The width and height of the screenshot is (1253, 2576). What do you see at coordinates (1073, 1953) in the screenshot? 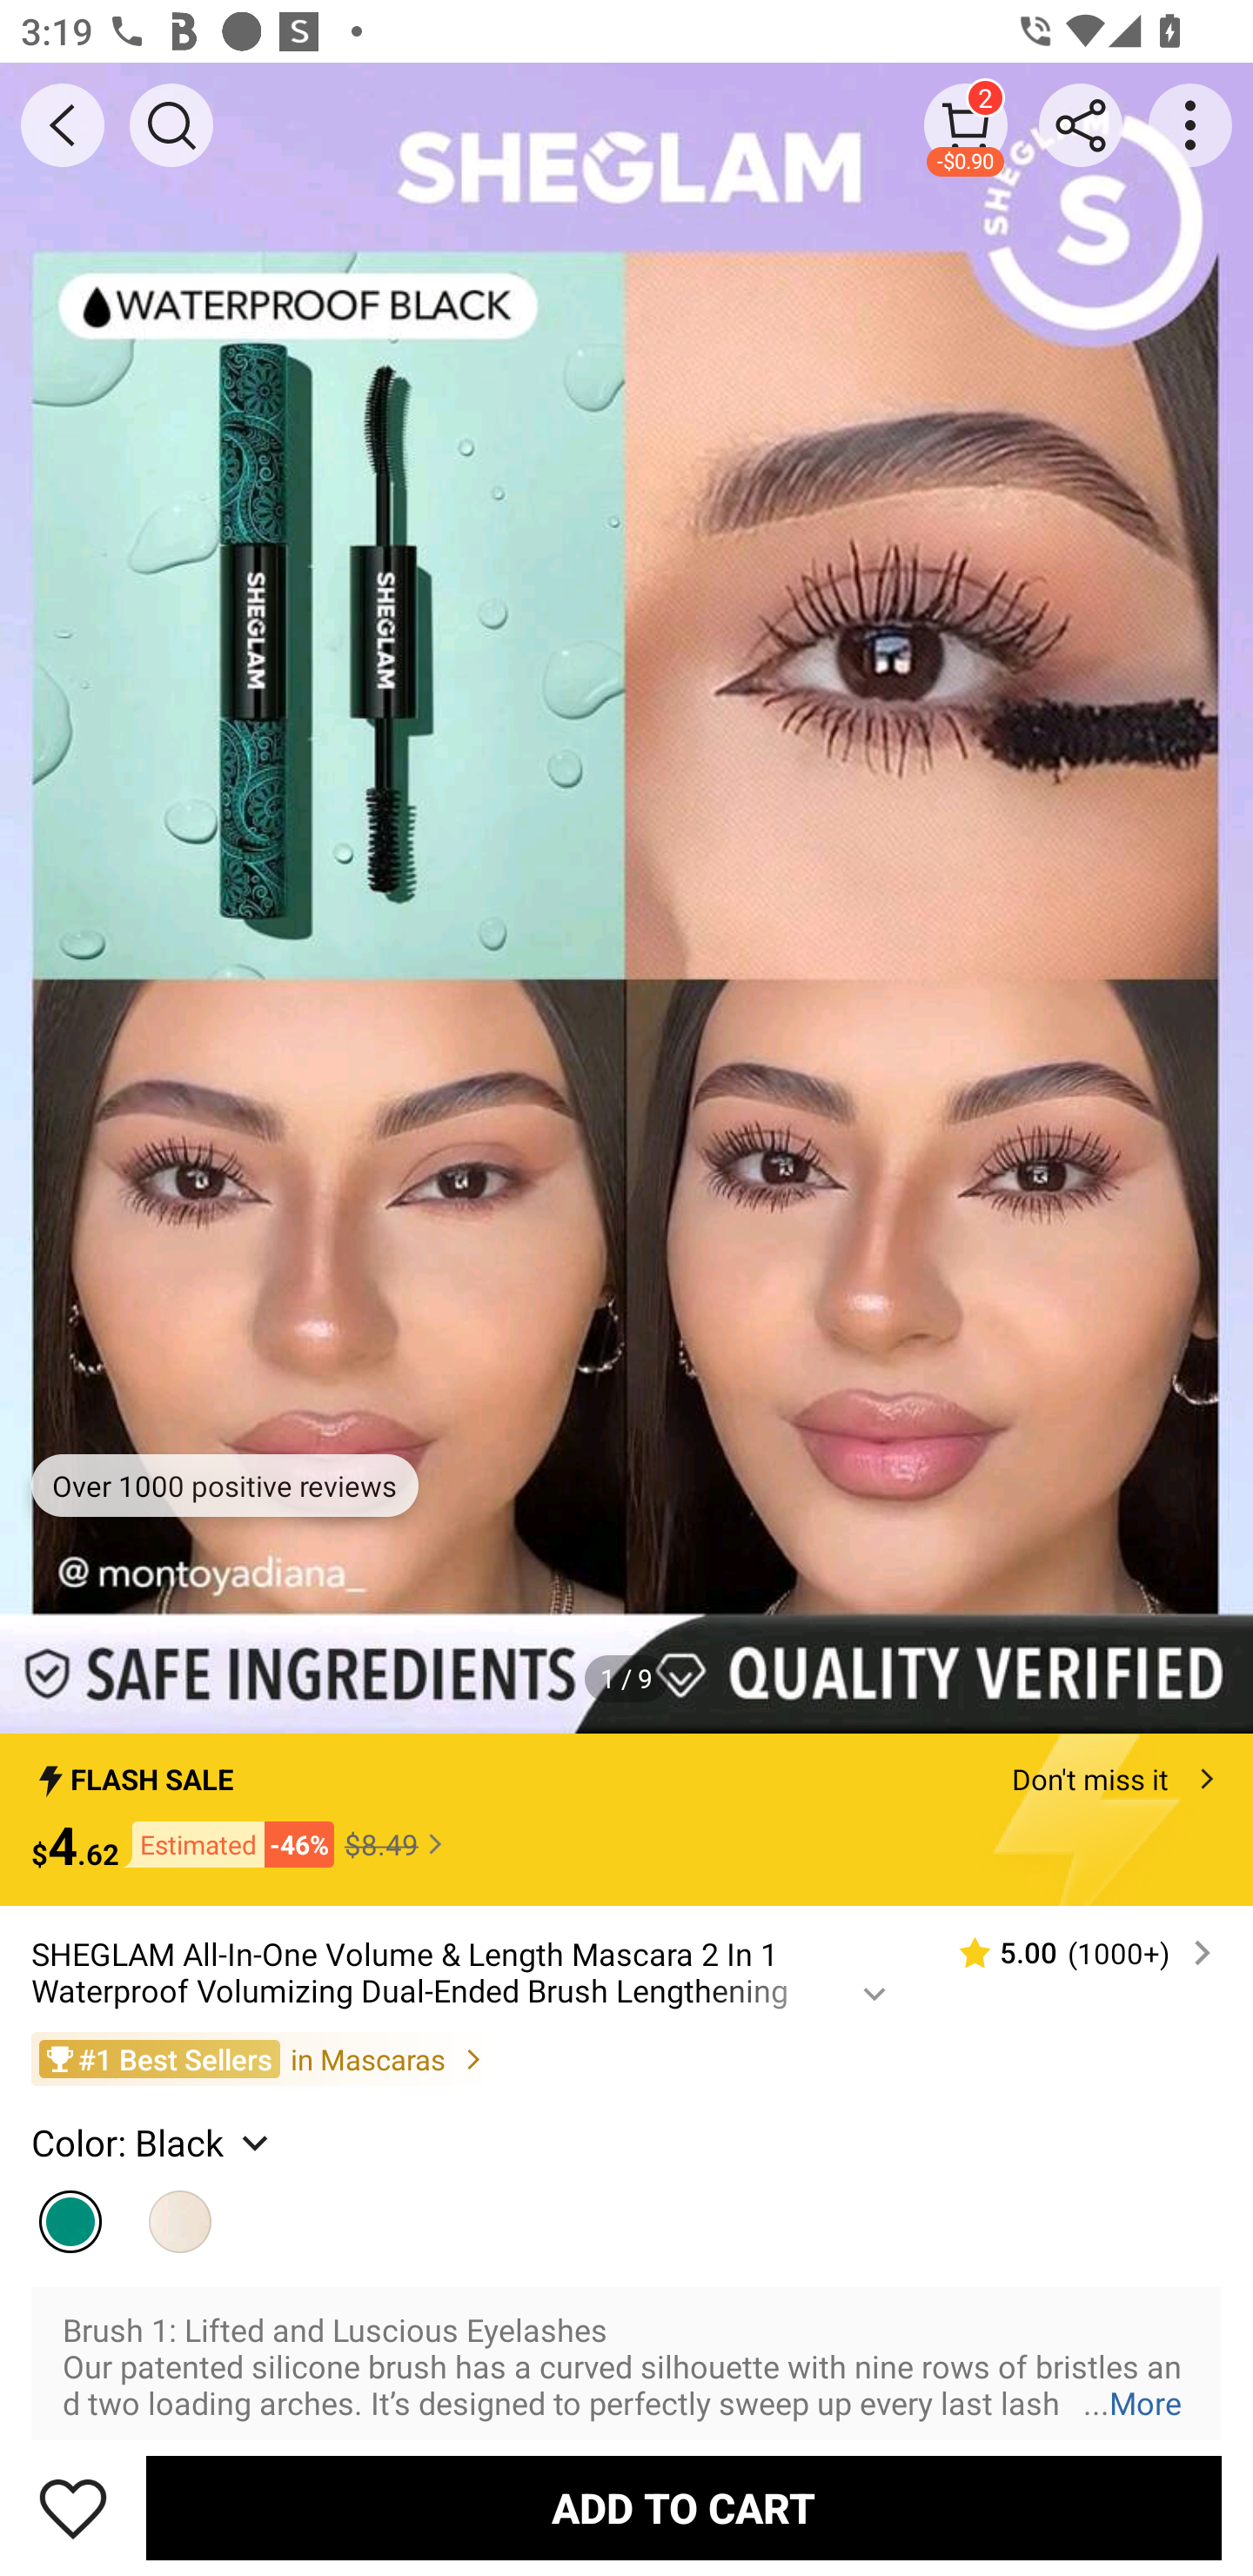
I see `5.00 (1000‎+)` at bounding box center [1073, 1953].